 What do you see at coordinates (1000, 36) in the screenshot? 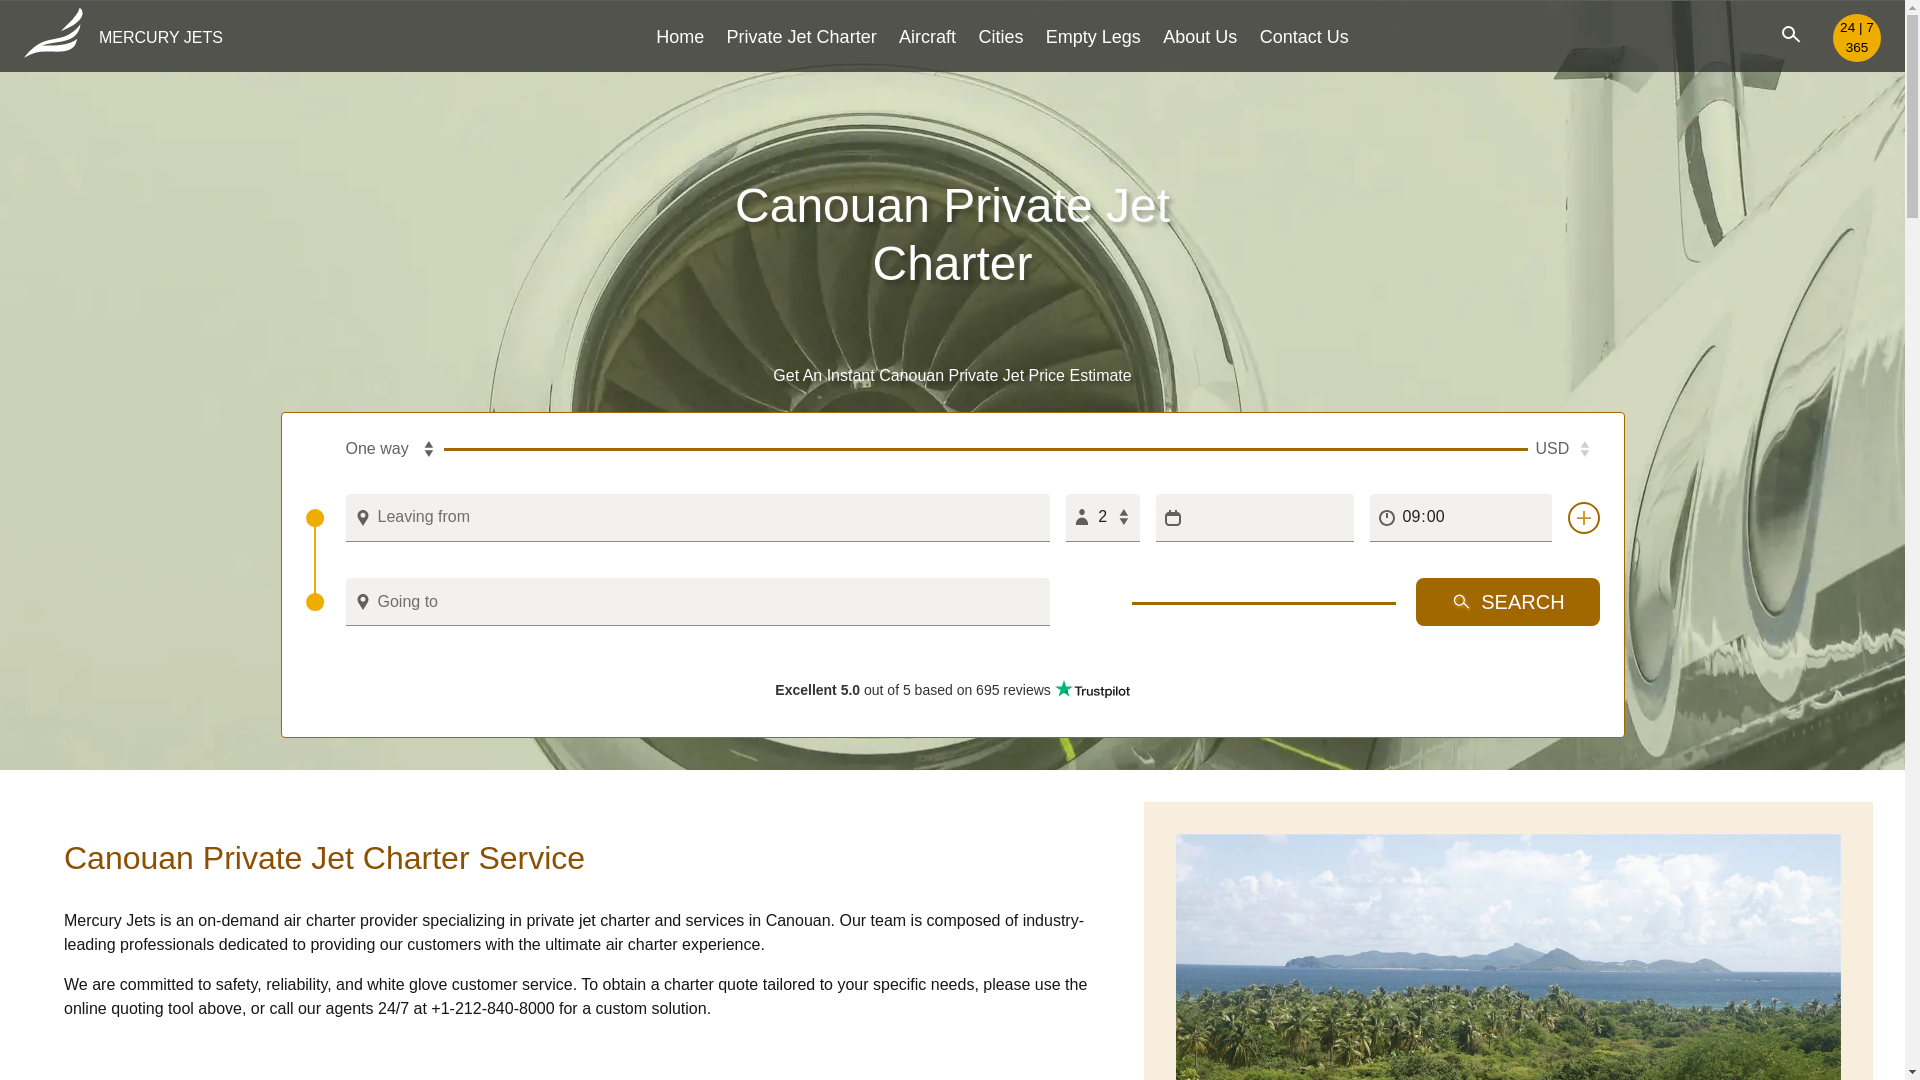
I see `Cities` at bounding box center [1000, 36].